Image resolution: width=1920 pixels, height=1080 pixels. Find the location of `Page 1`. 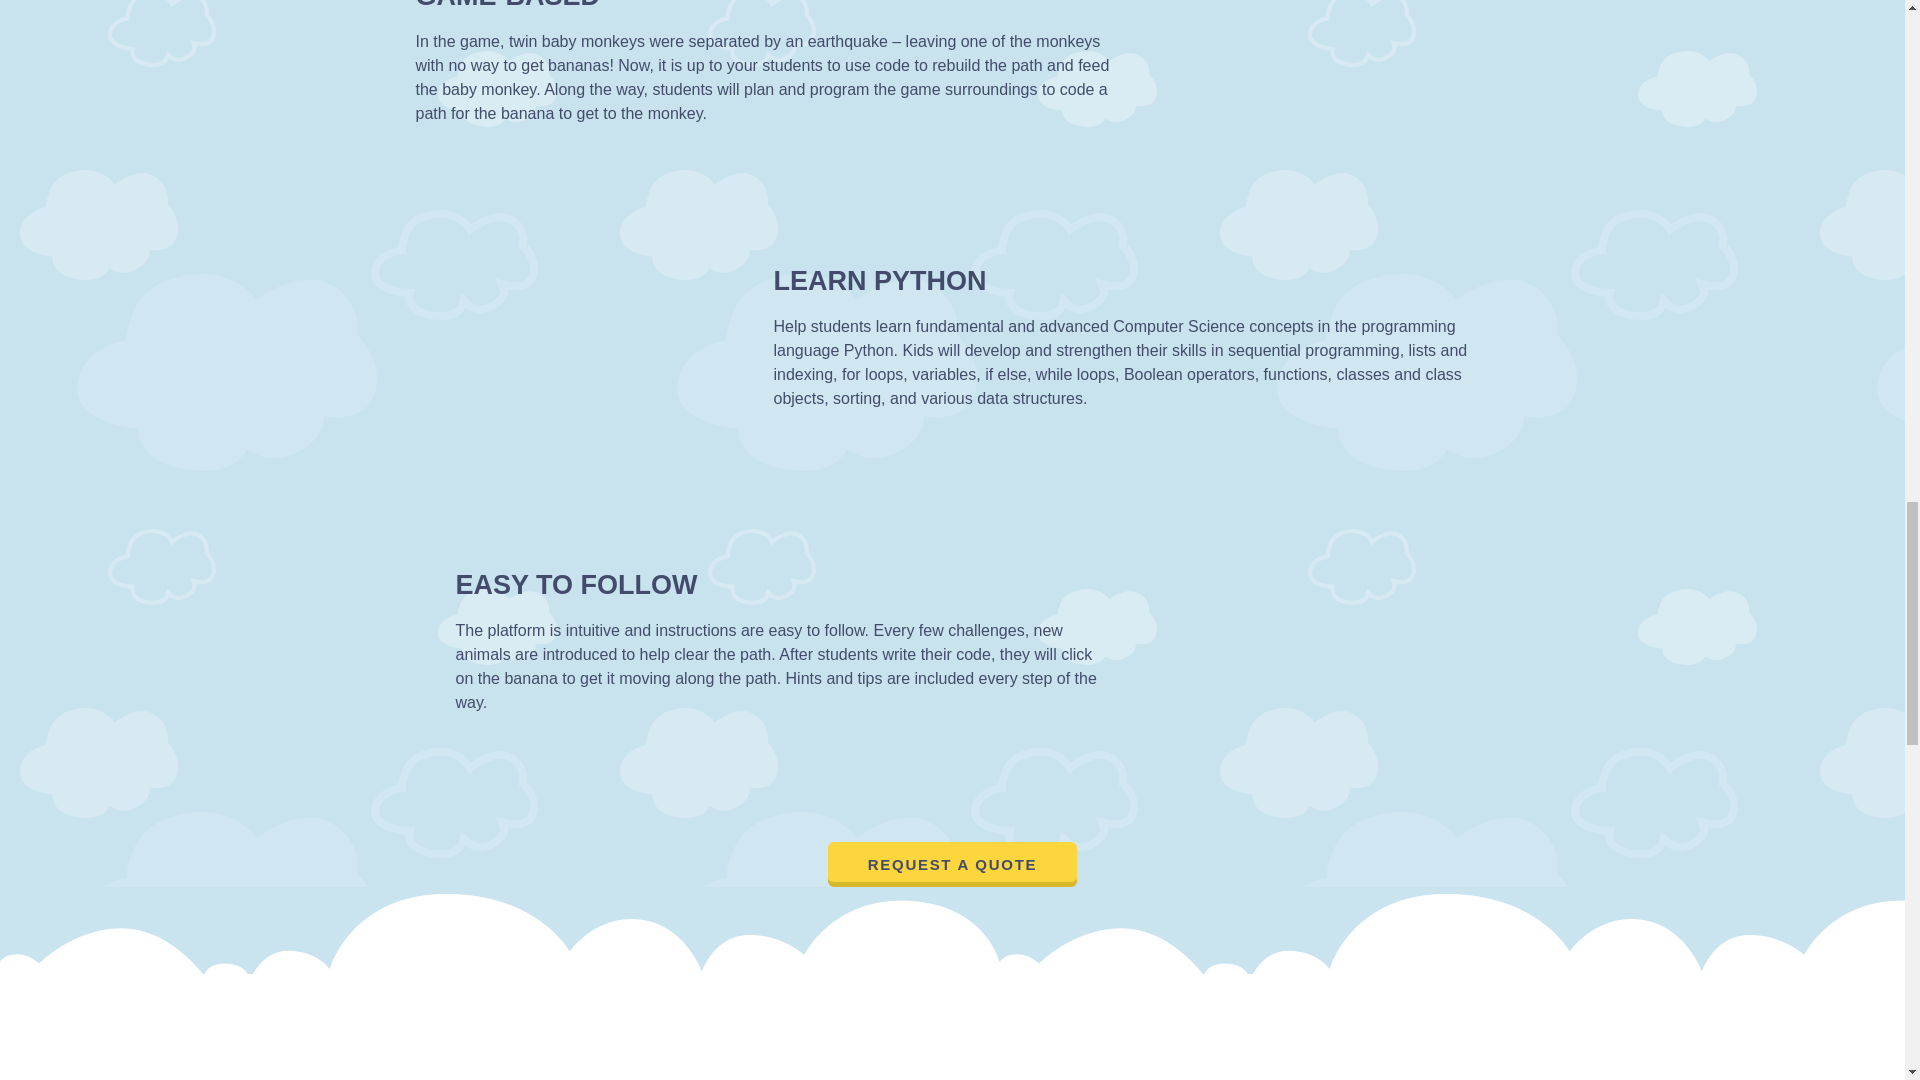

Page 1 is located at coordinates (1131, 363).